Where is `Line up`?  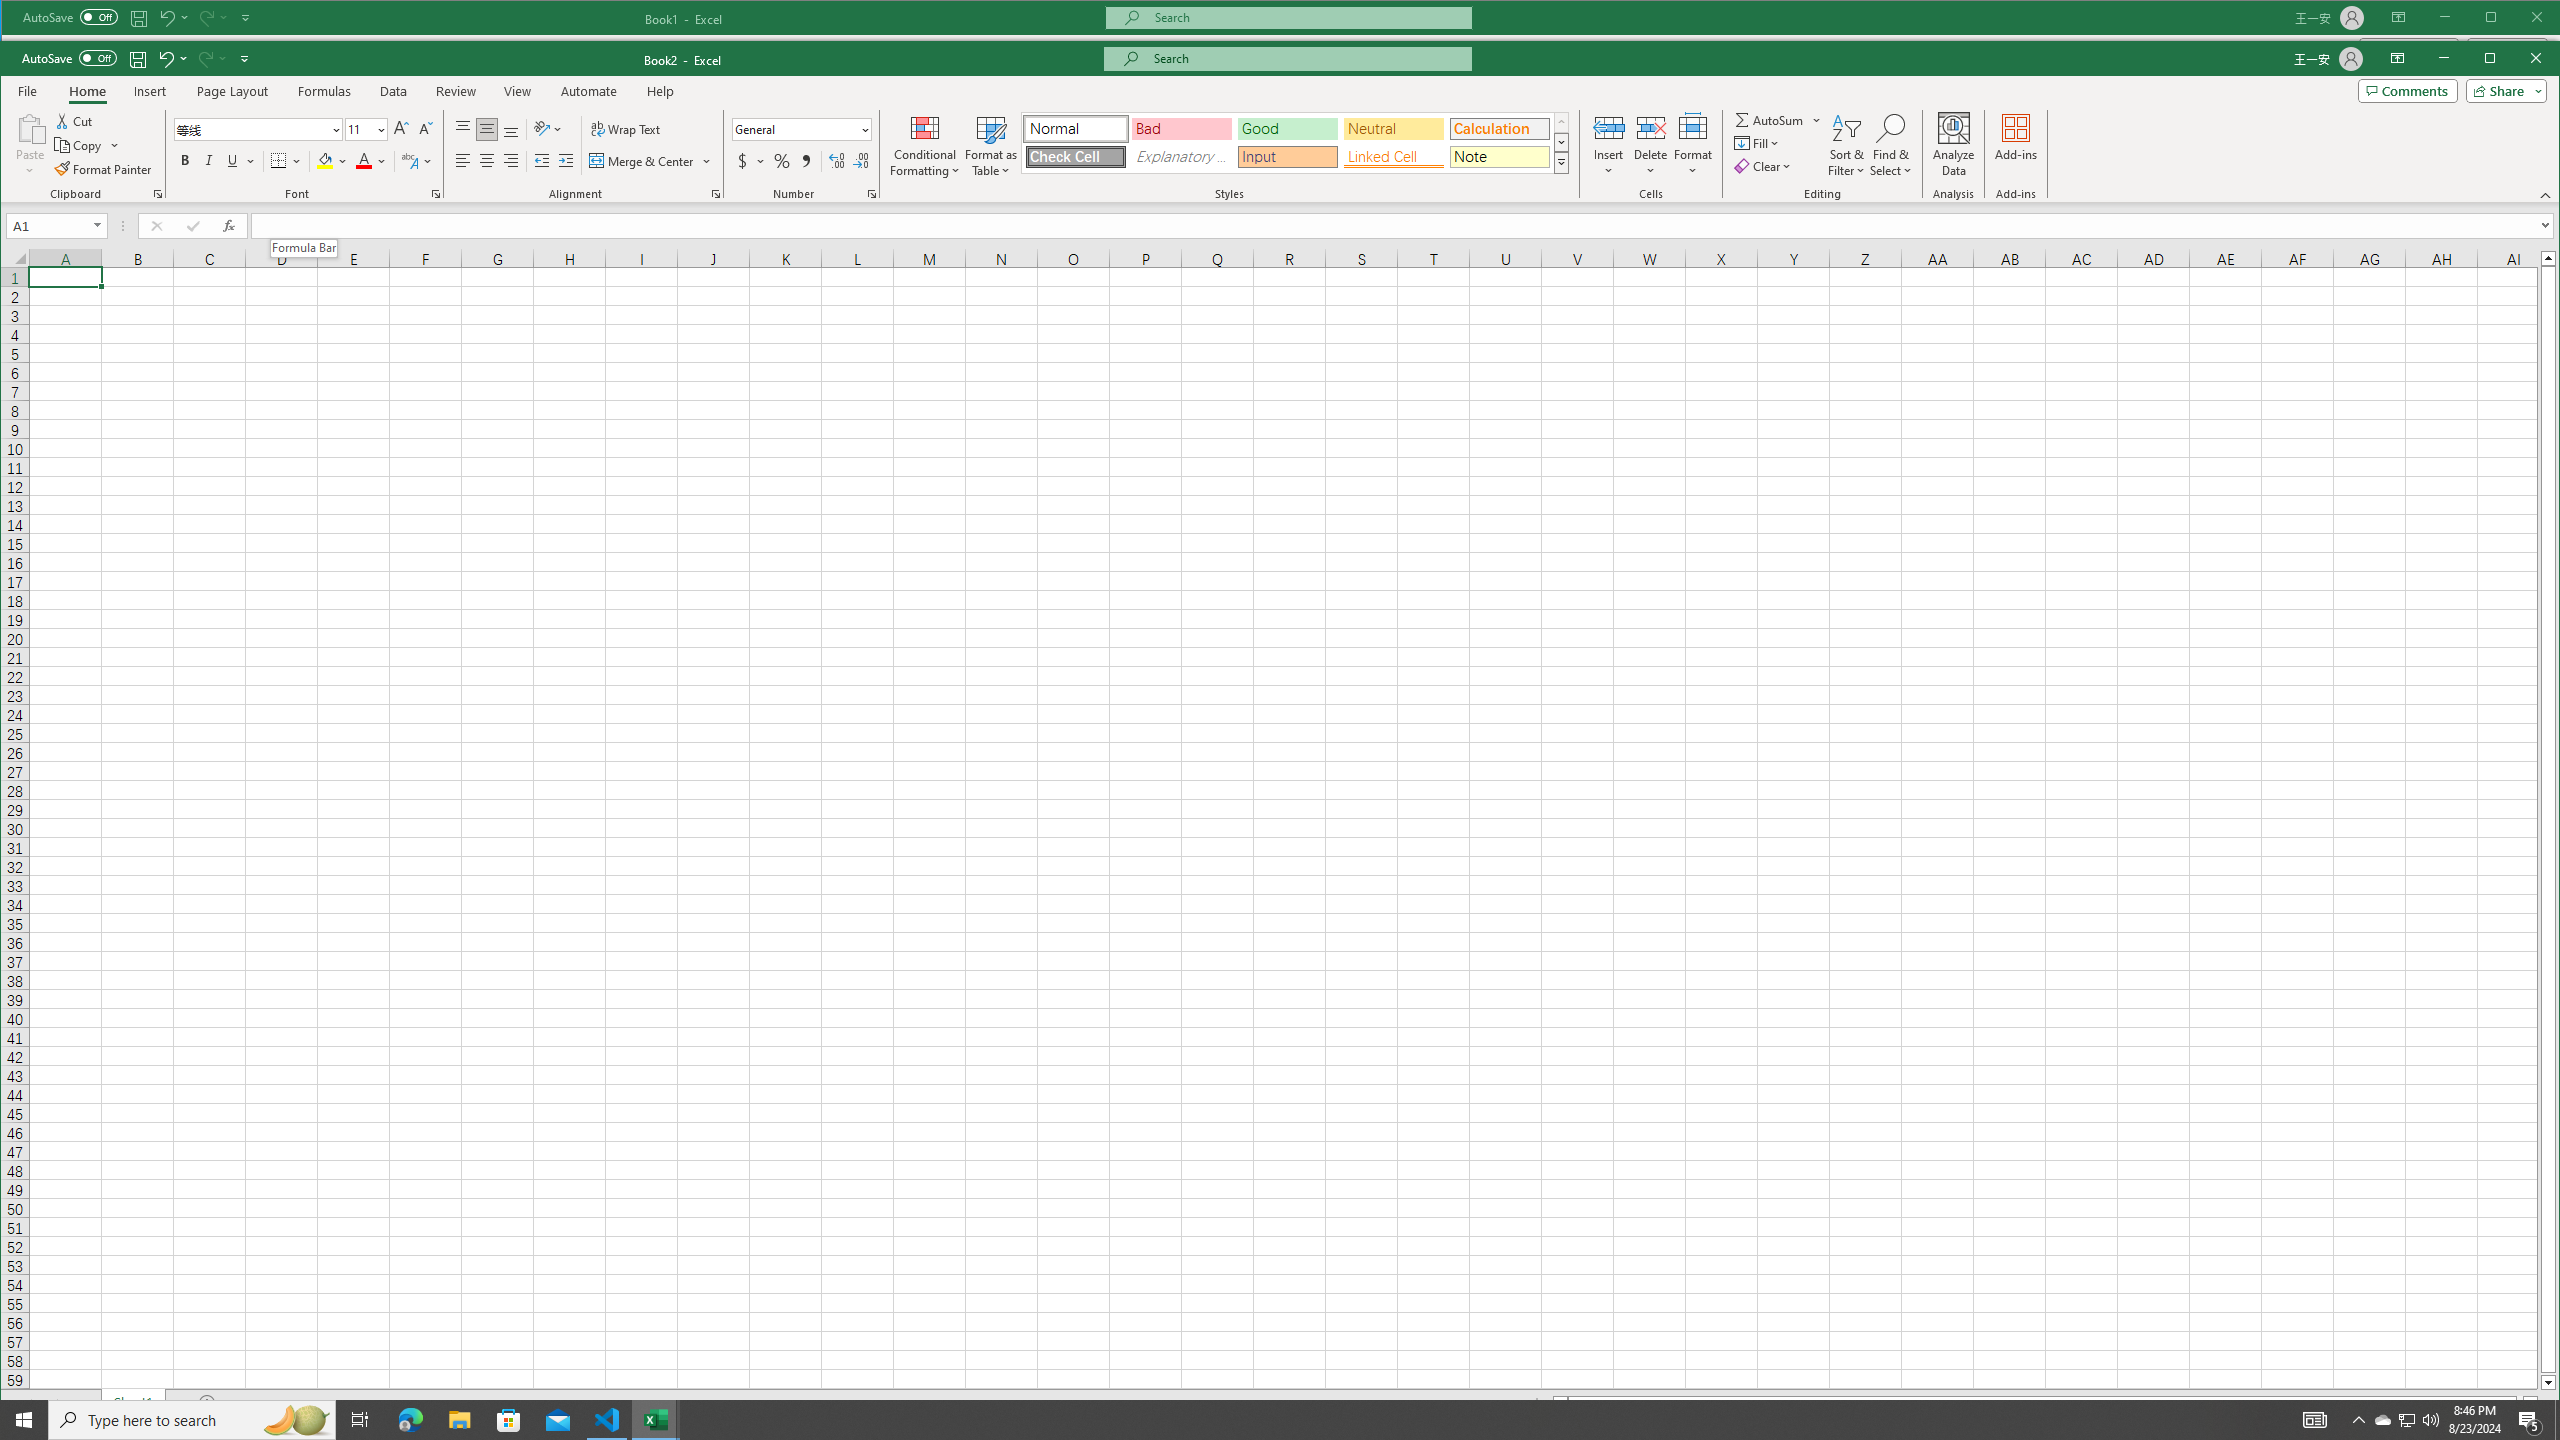
Line up is located at coordinates (2548, 258).